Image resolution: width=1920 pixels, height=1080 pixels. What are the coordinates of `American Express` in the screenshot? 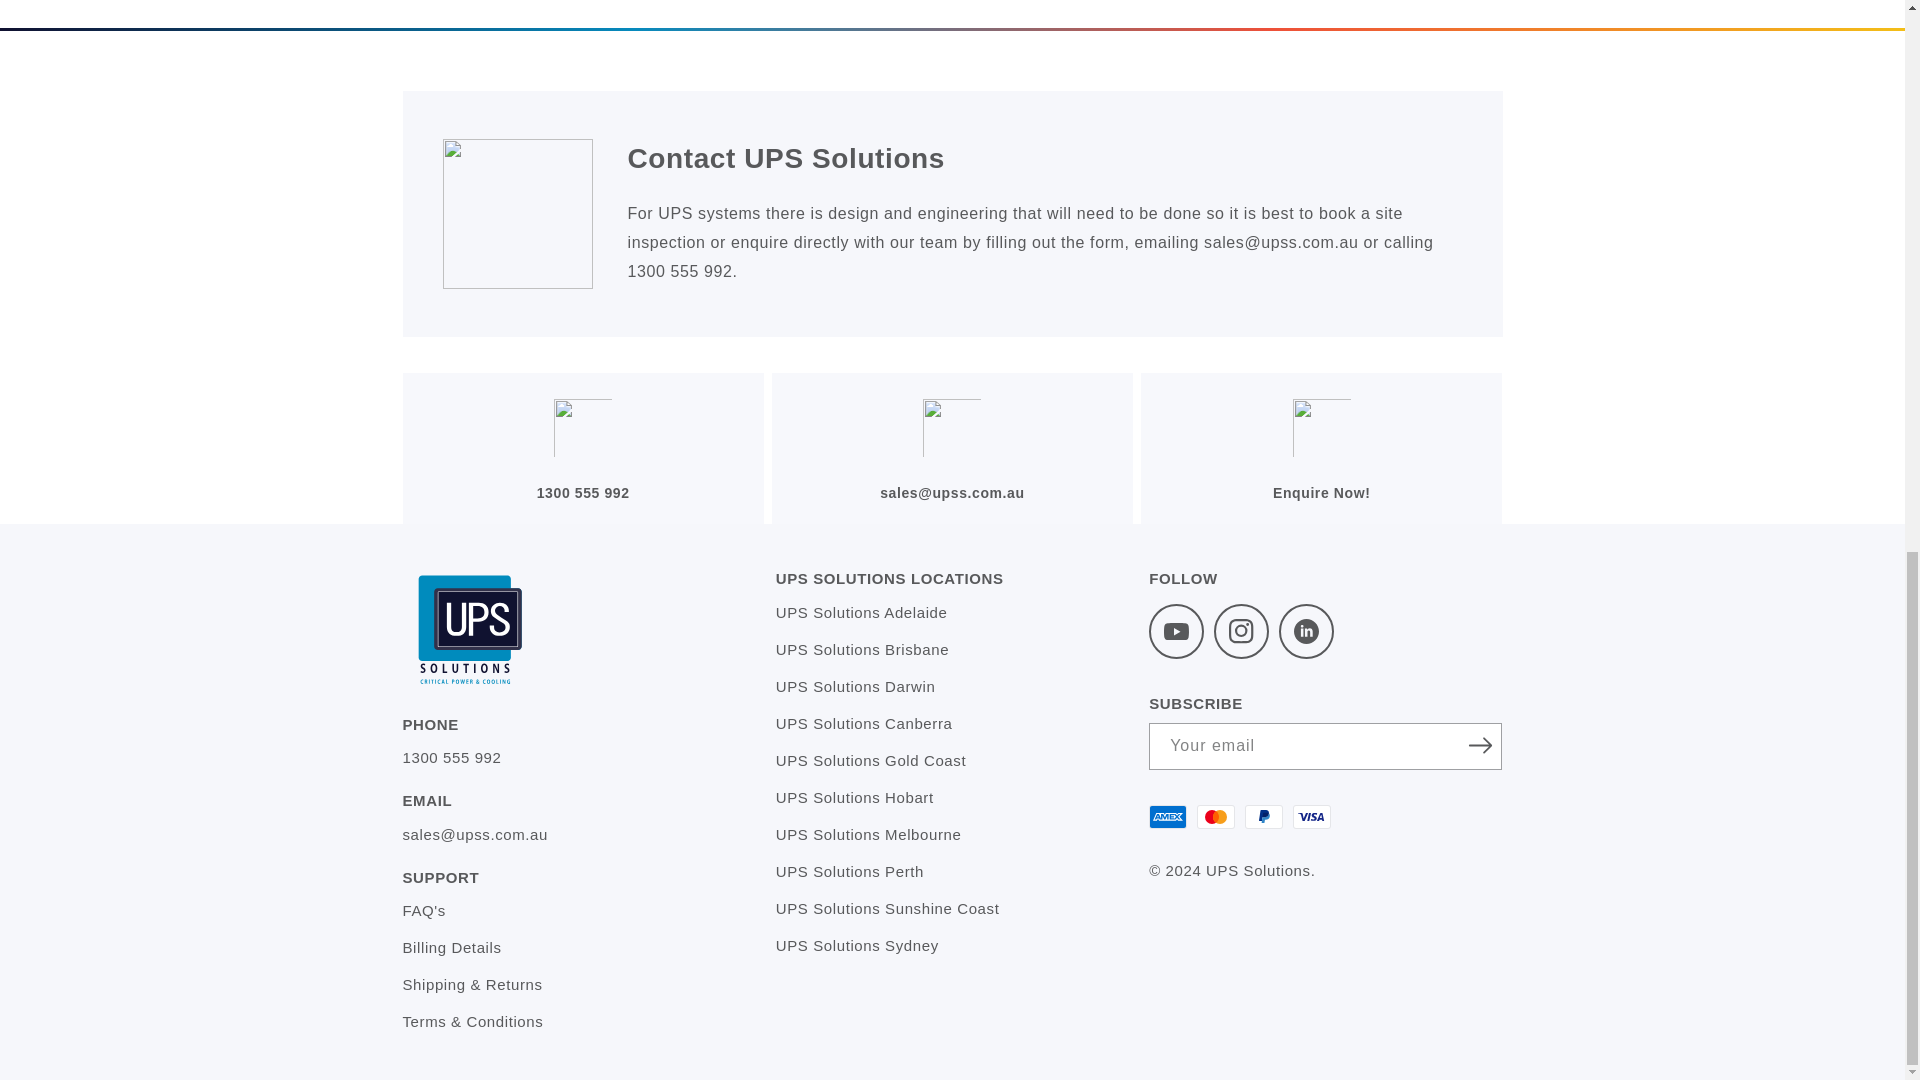 It's located at (1167, 816).